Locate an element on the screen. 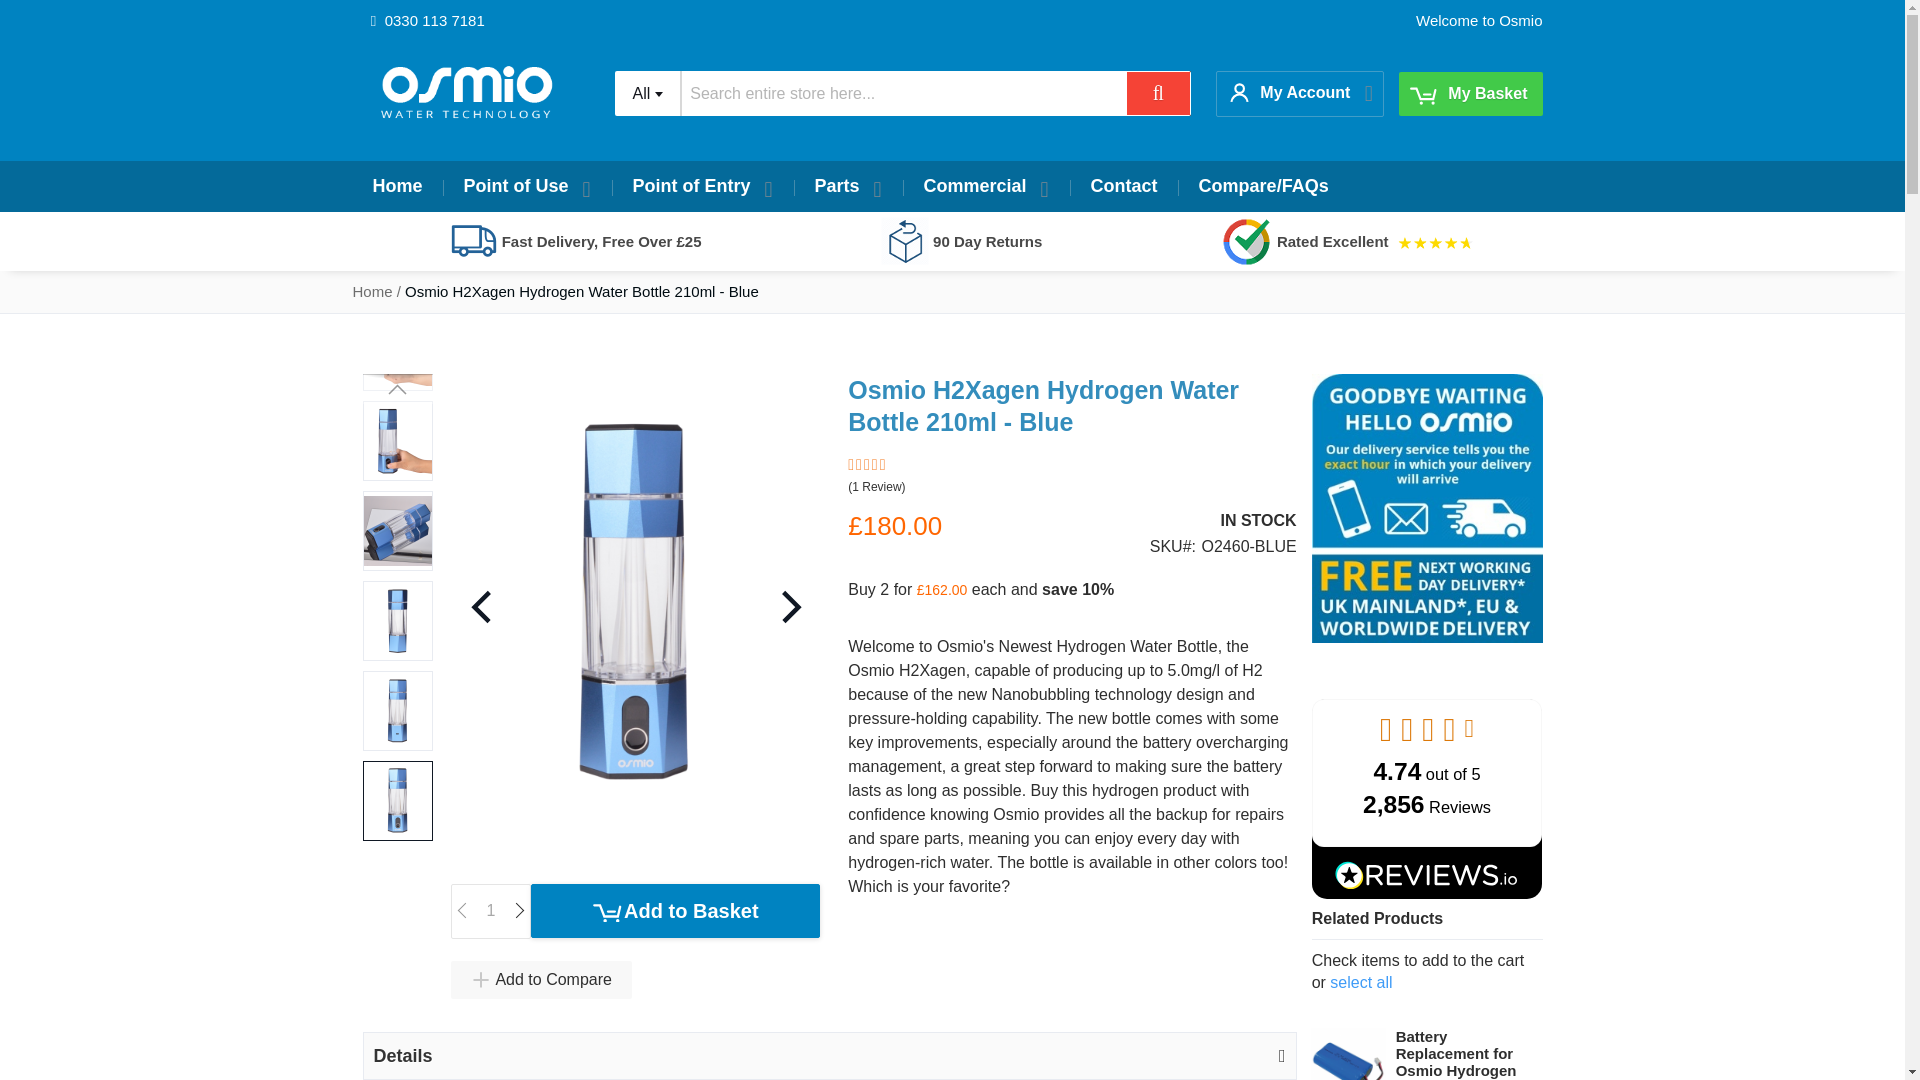 The height and width of the screenshot is (1080, 1920). Add to Basket is located at coordinates (675, 911).